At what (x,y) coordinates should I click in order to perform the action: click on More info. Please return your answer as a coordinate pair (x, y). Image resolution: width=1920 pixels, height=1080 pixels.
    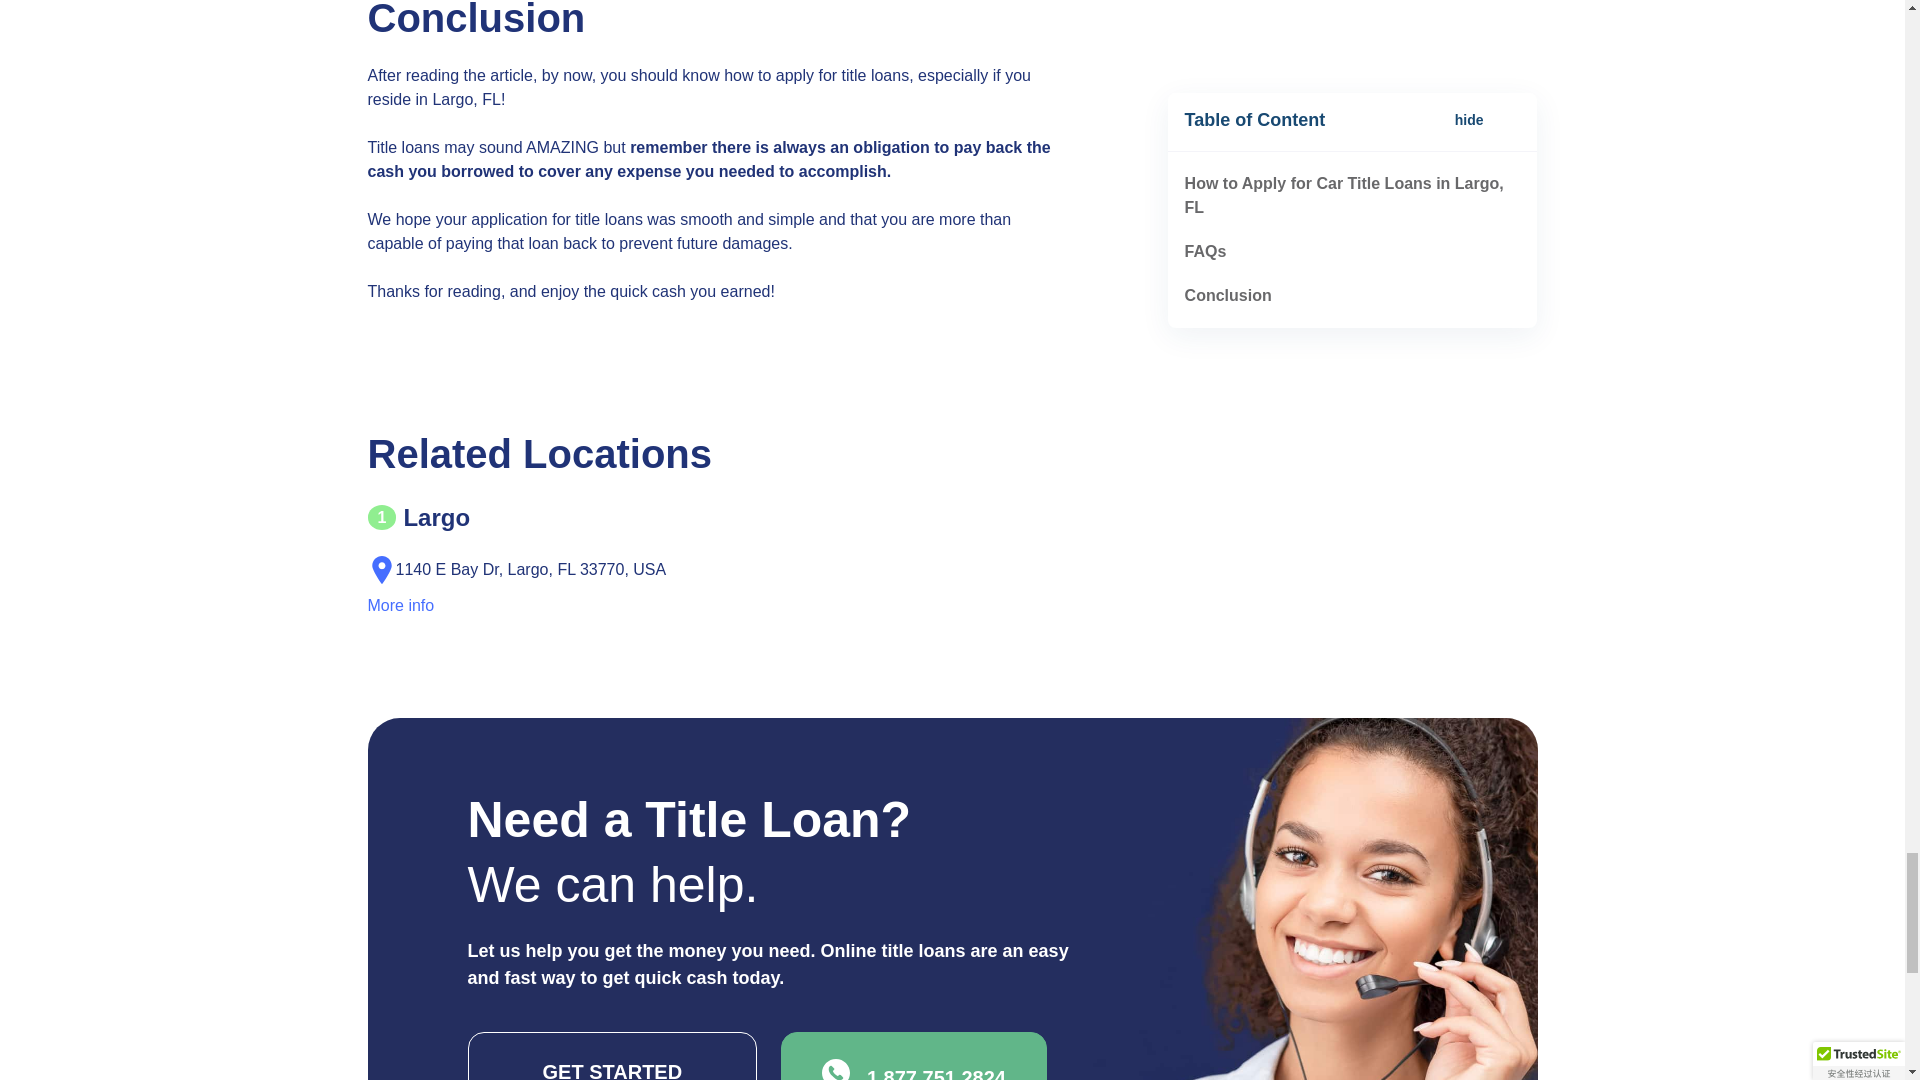
    Looking at the image, I should click on (402, 606).